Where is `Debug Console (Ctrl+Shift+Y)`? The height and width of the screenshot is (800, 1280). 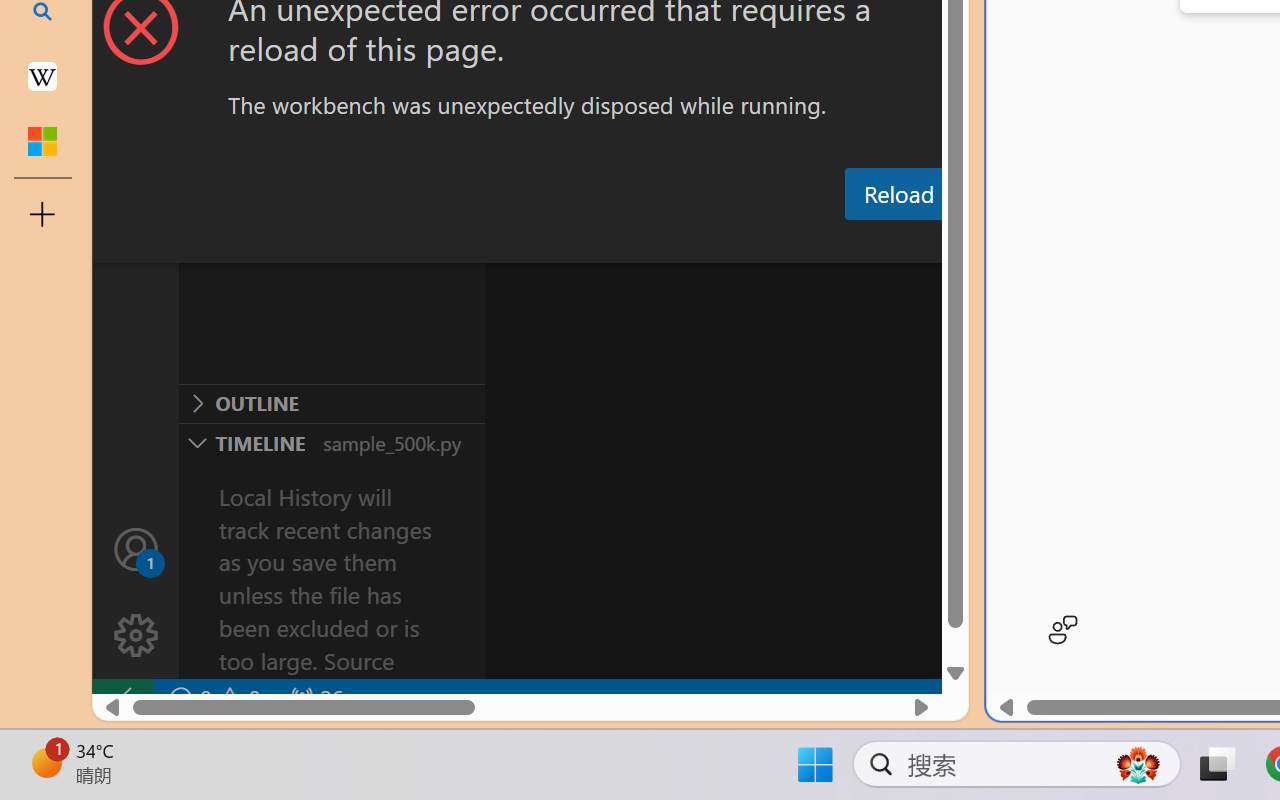
Debug Console (Ctrl+Shift+Y) is located at coordinates (854, 243).